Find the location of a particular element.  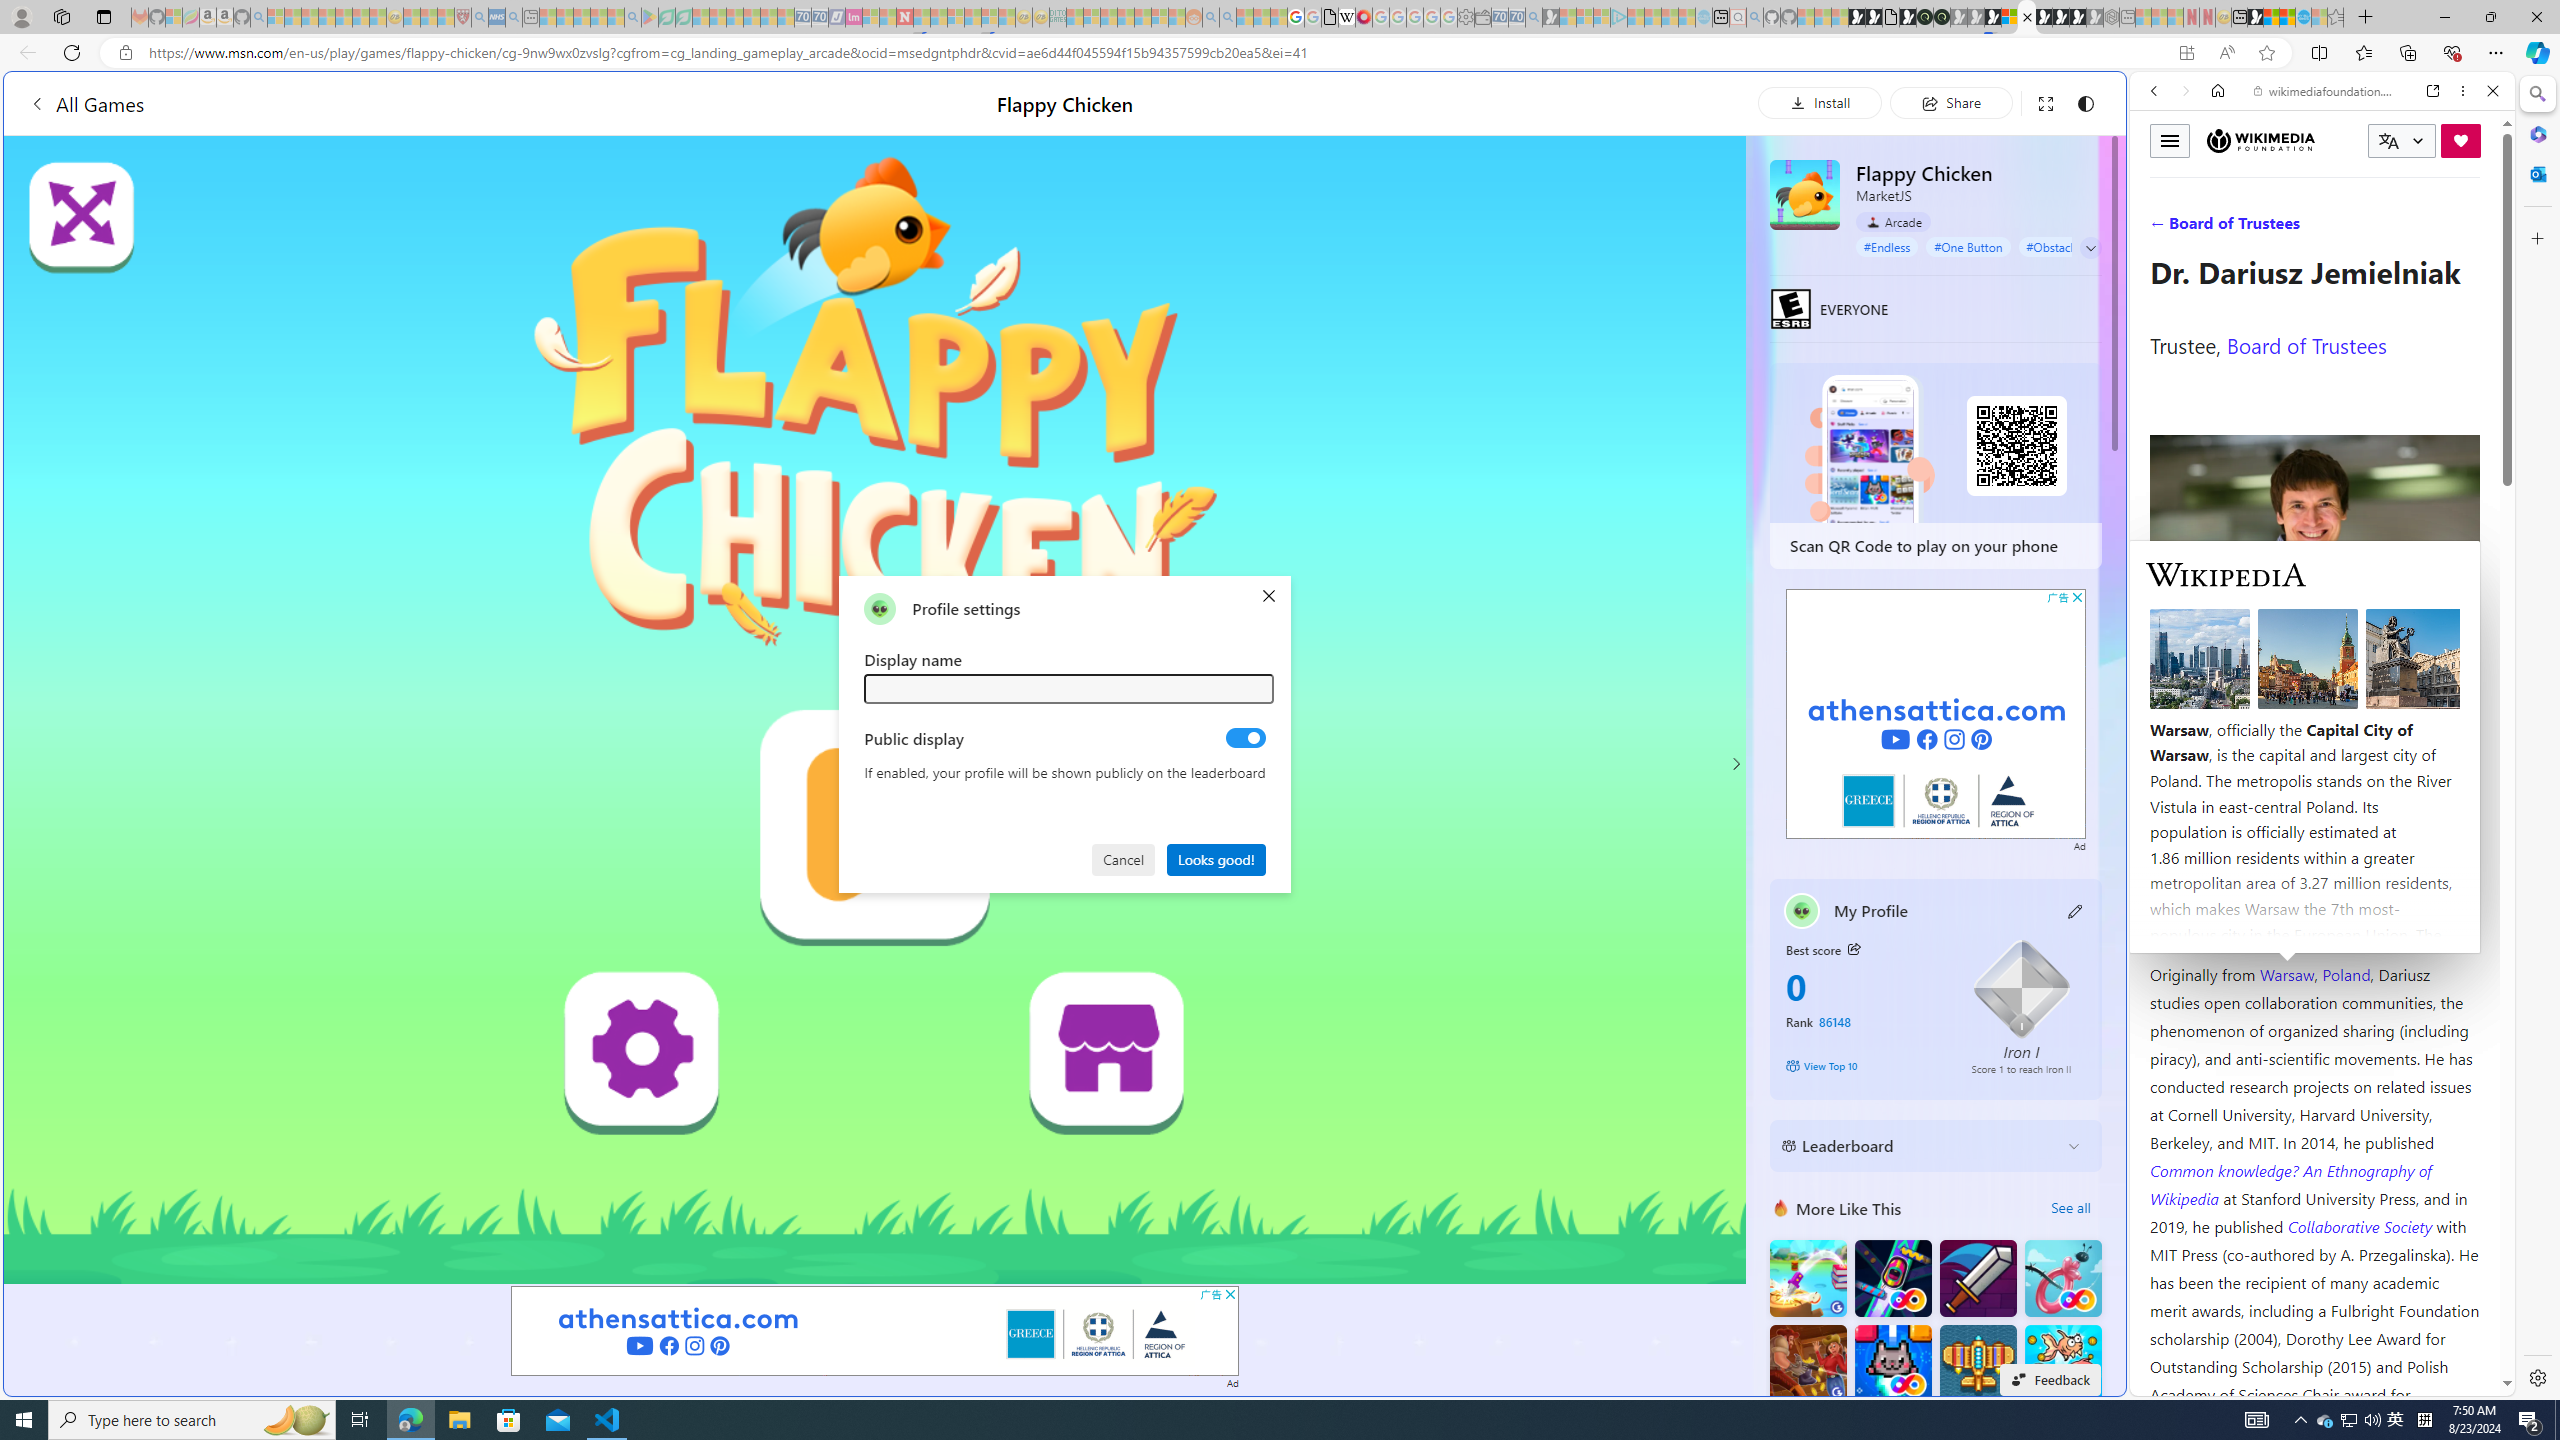

Split screen is located at coordinates (2318, 52).